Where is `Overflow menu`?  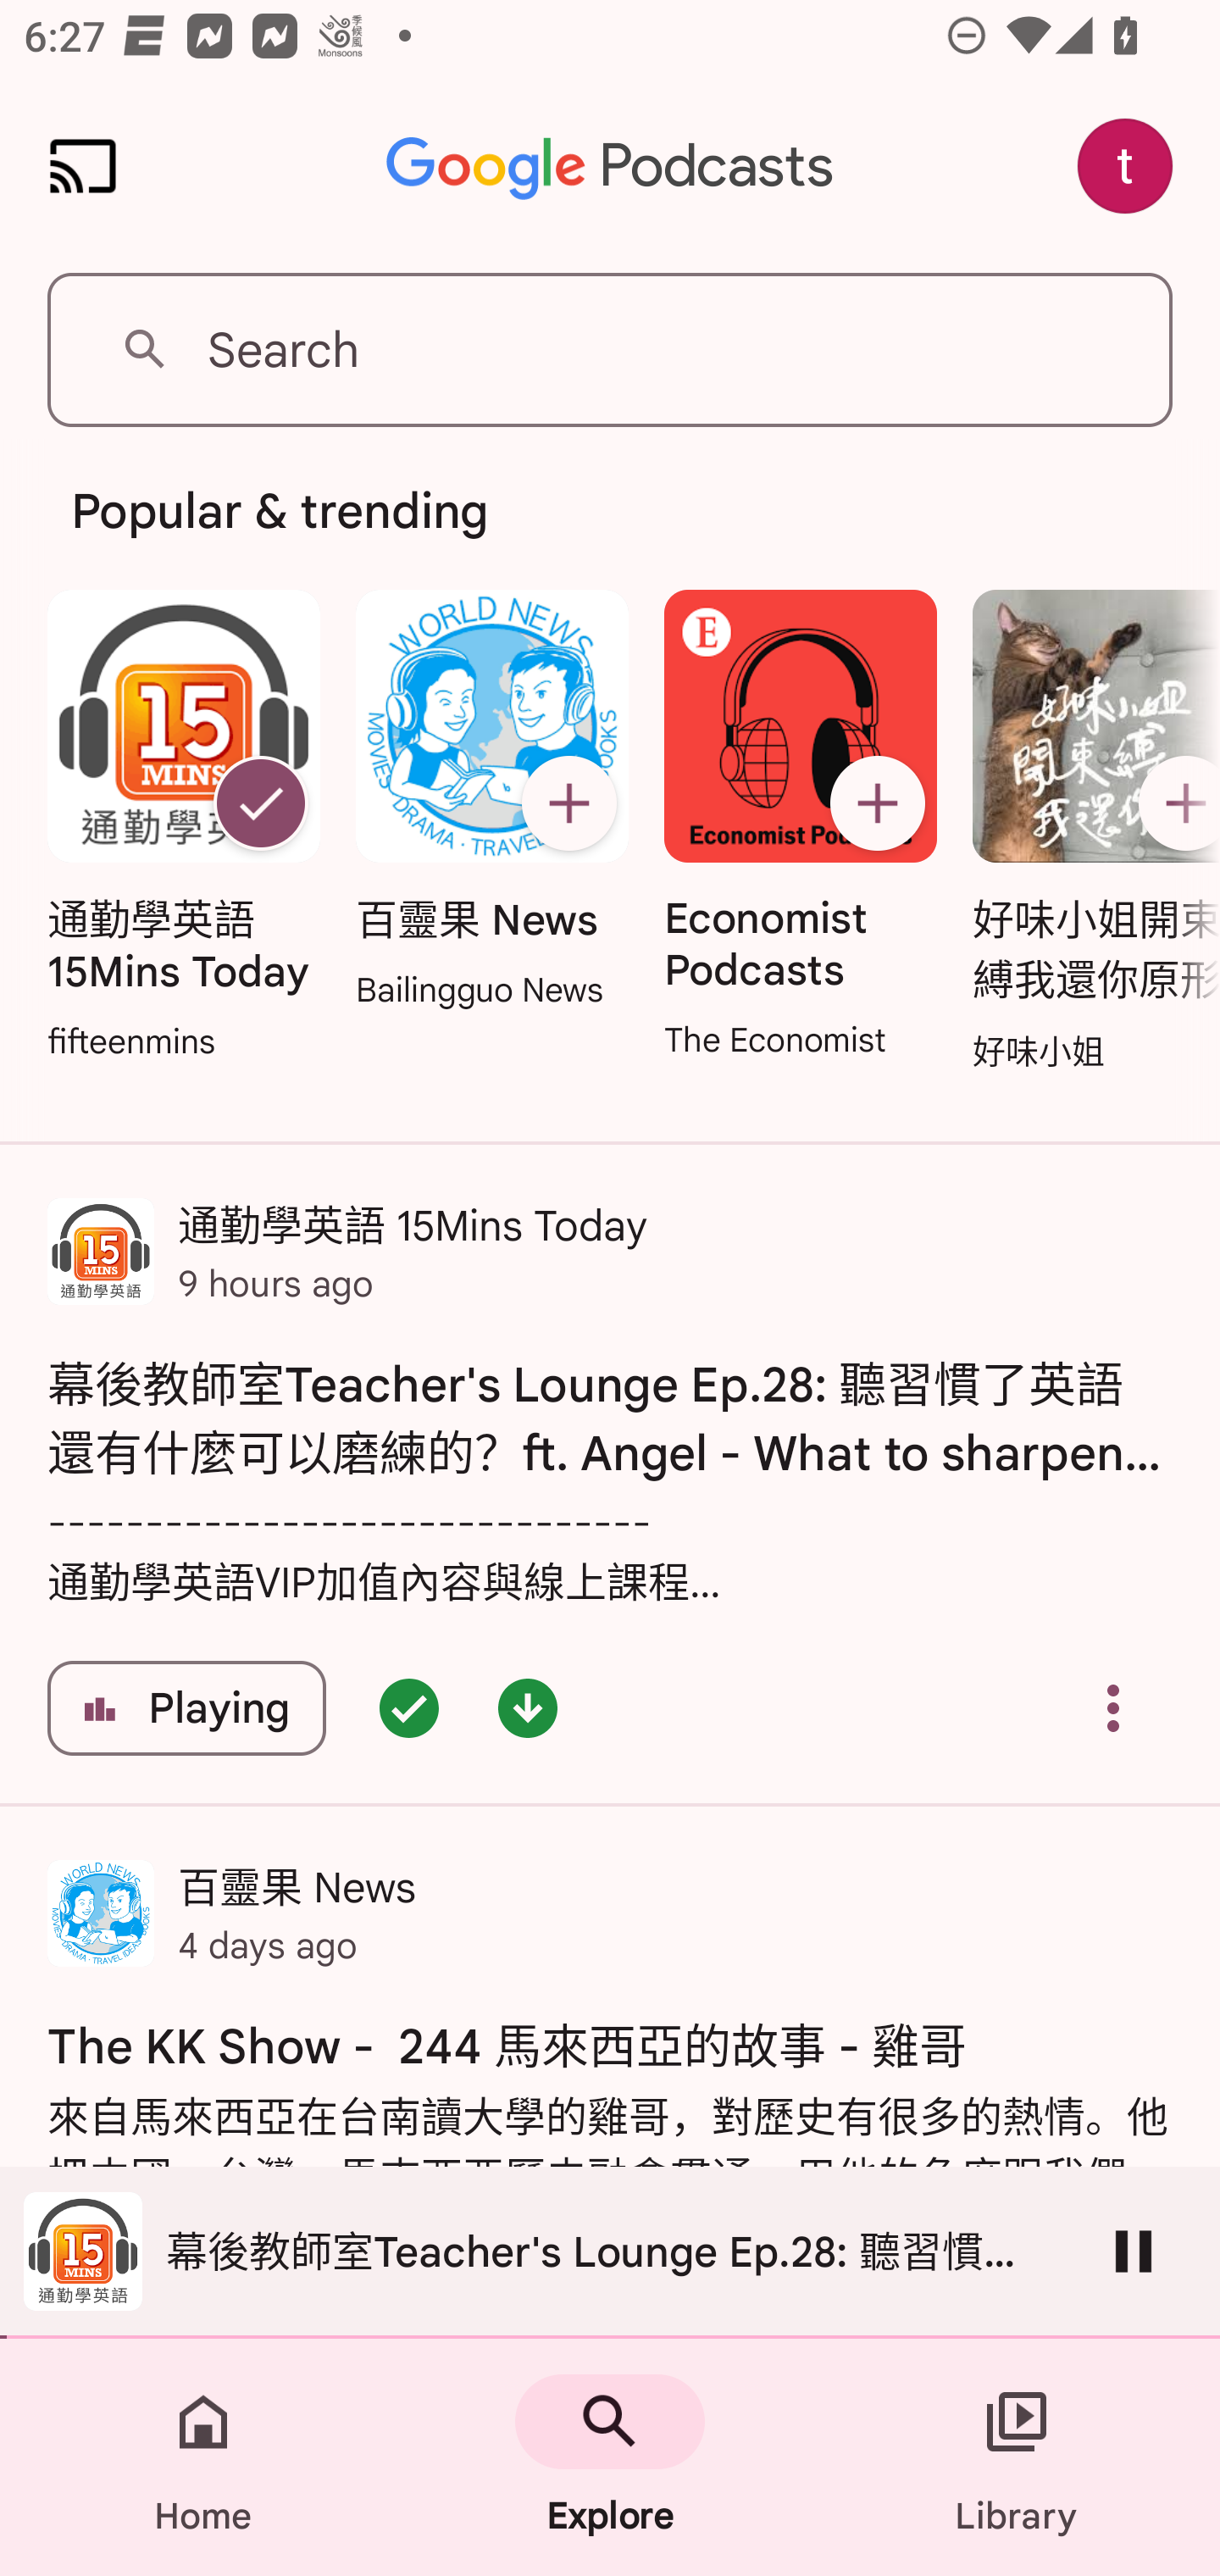 Overflow menu is located at coordinates (1113, 1708).